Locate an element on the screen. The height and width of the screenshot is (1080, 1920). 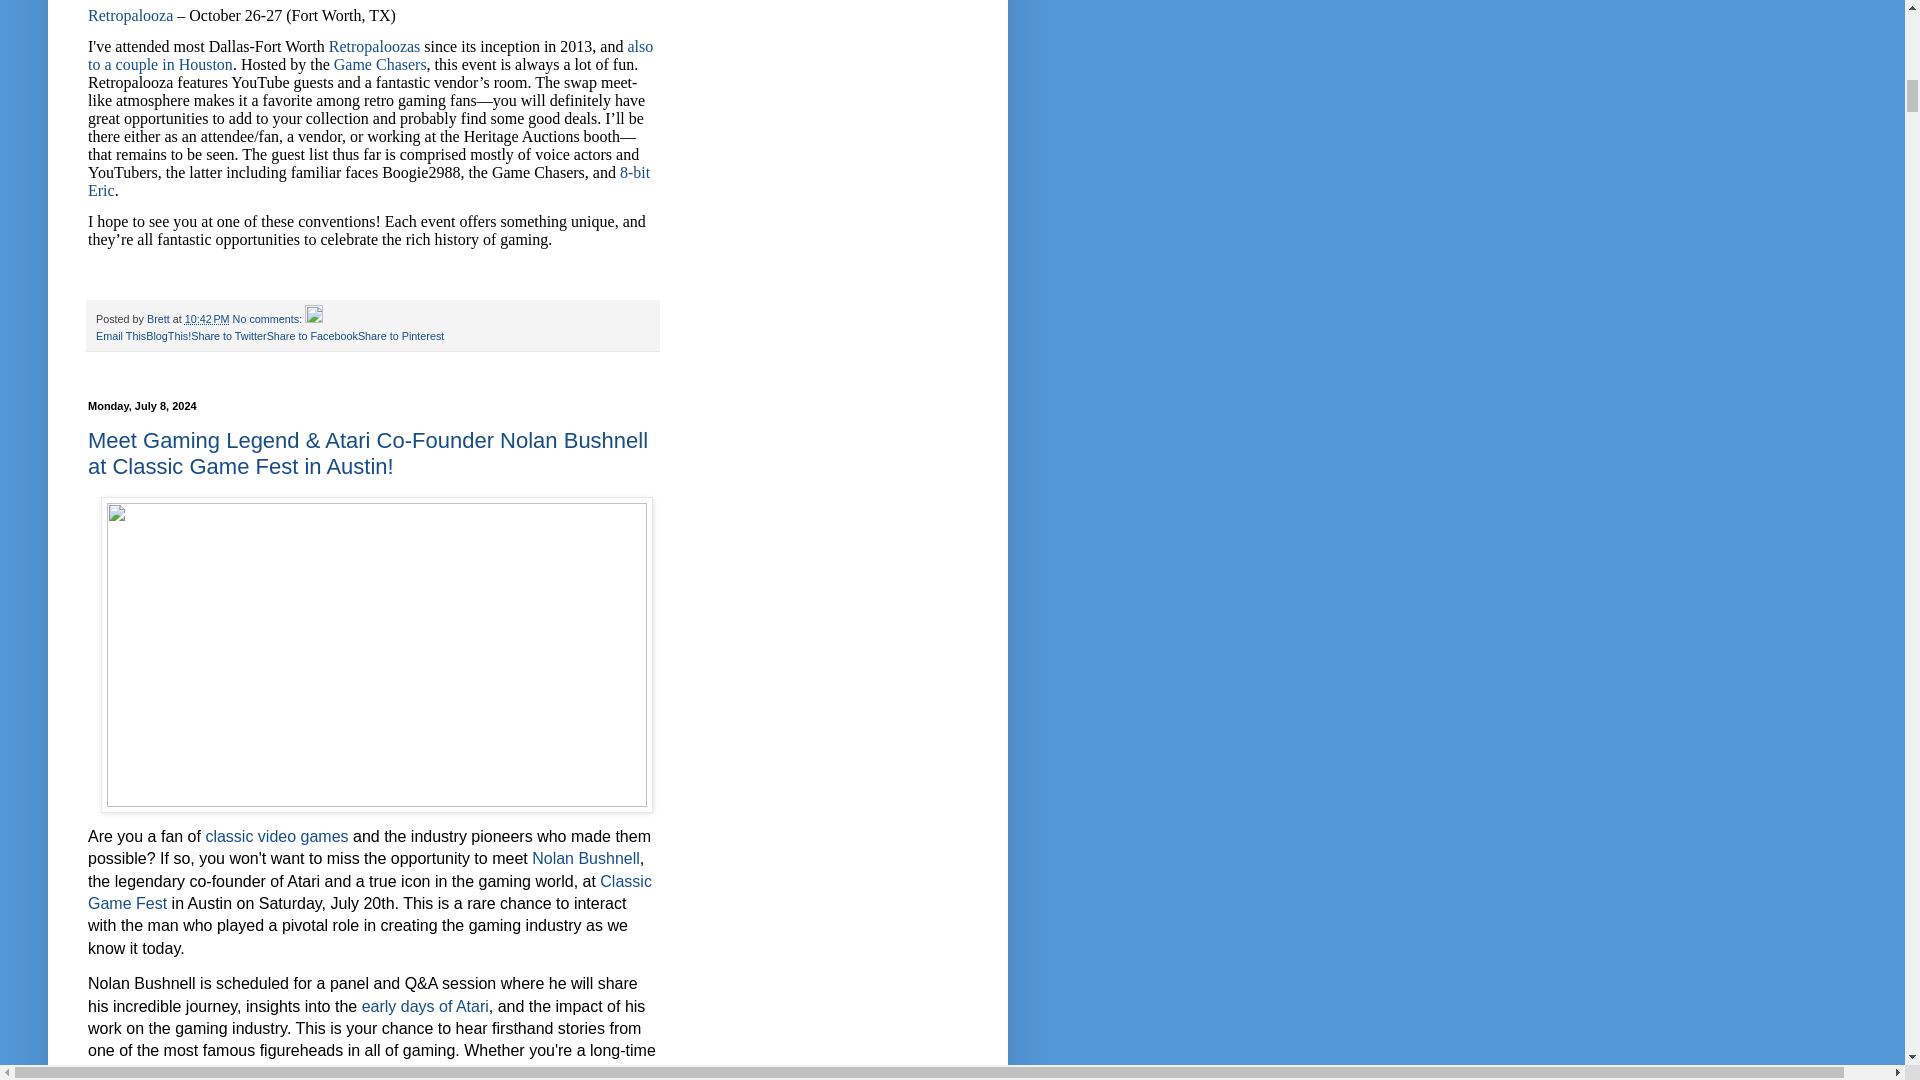
Brett is located at coordinates (160, 319).